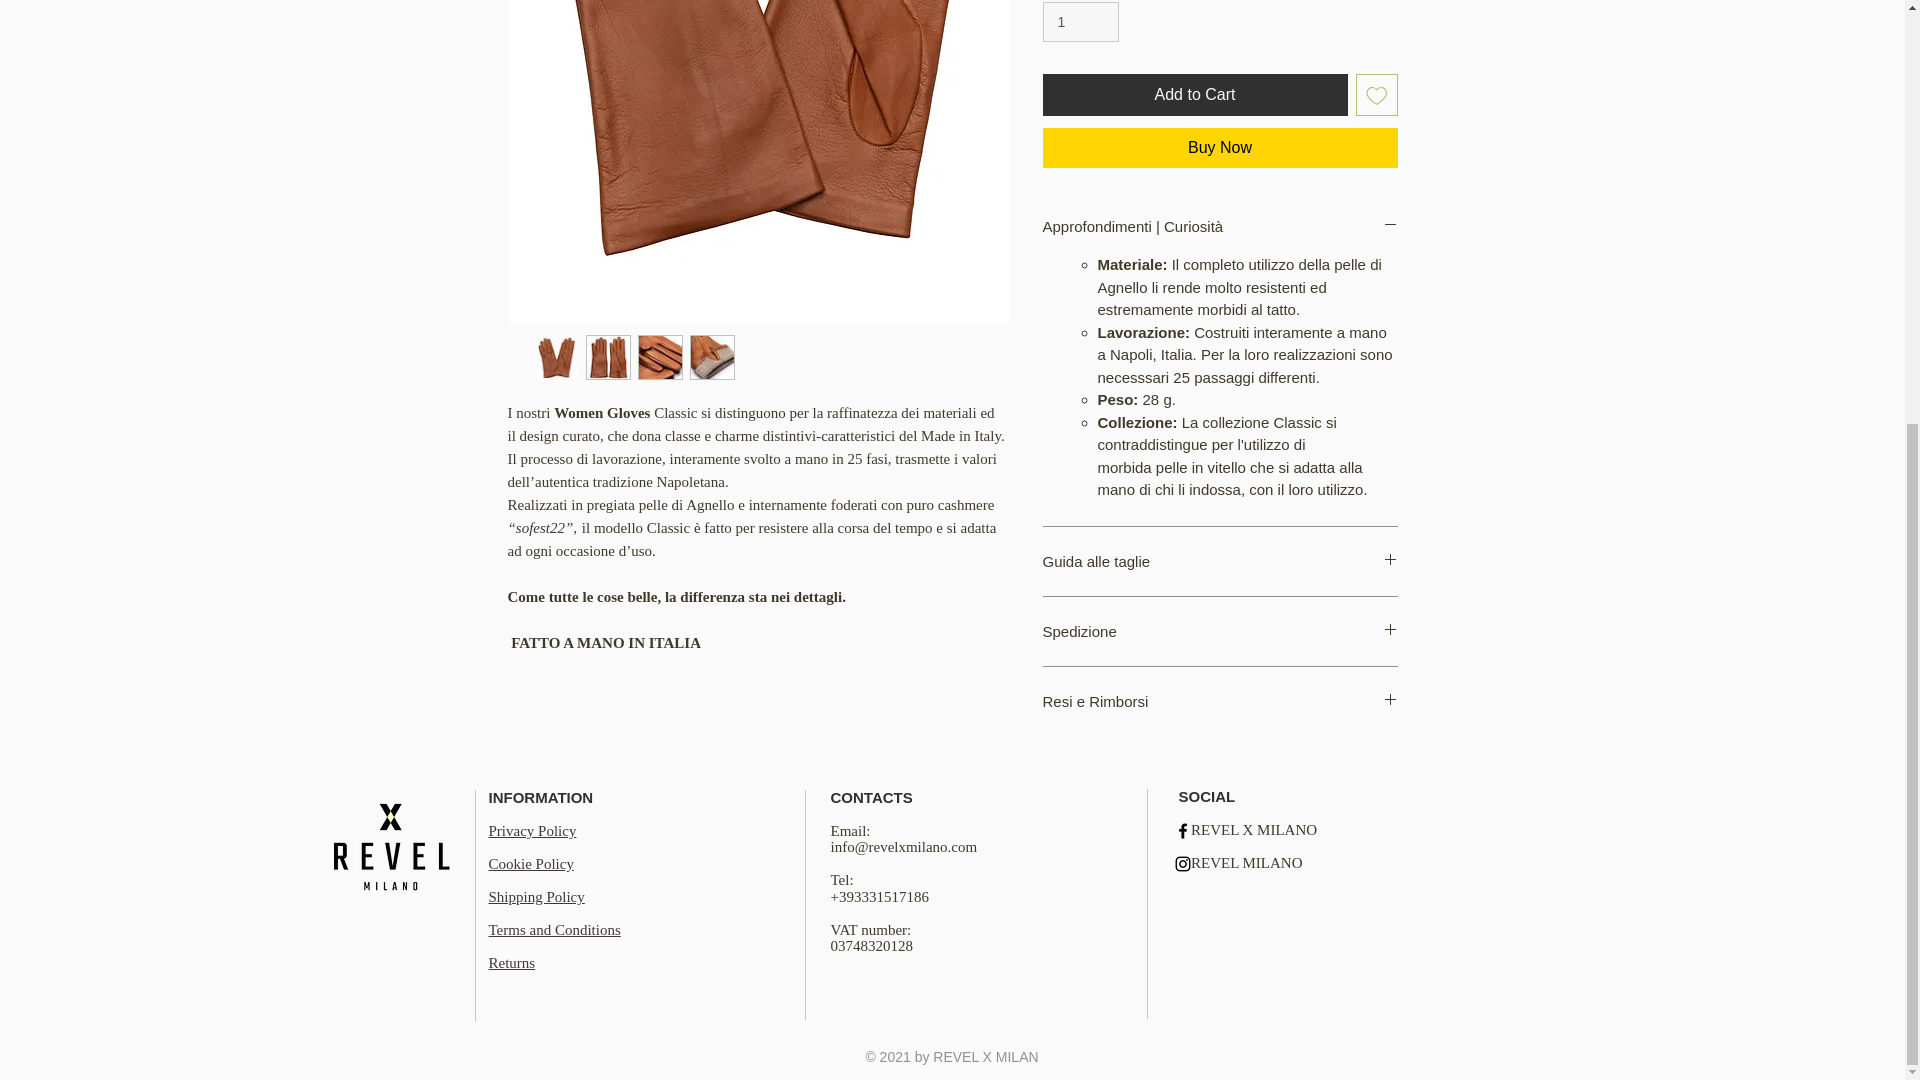 The image size is (1920, 1080). Describe the element at coordinates (1220, 631) in the screenshot. I see `Spedizione` at that location.